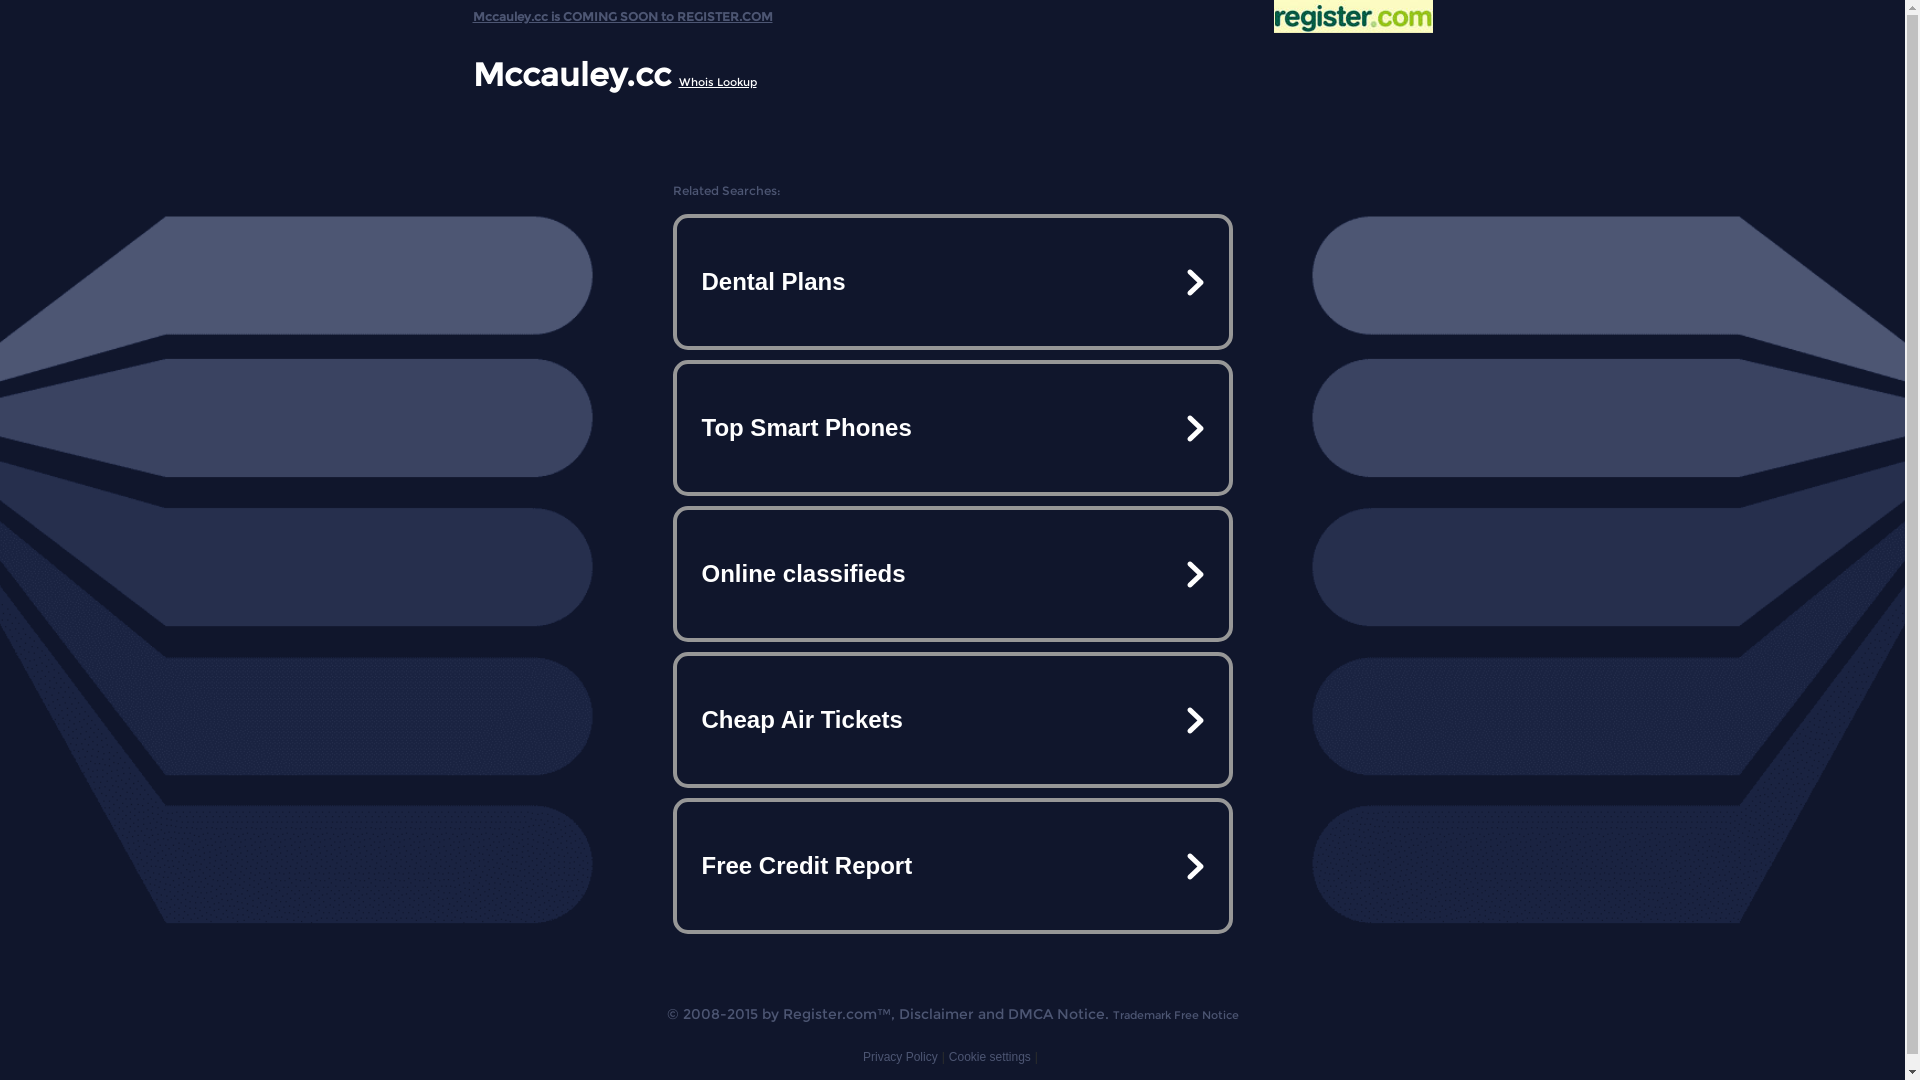  What do you see at coordinates (717, 82) in the screenshot?
I see `Whois Lookup` at bounding box center [717, 82].